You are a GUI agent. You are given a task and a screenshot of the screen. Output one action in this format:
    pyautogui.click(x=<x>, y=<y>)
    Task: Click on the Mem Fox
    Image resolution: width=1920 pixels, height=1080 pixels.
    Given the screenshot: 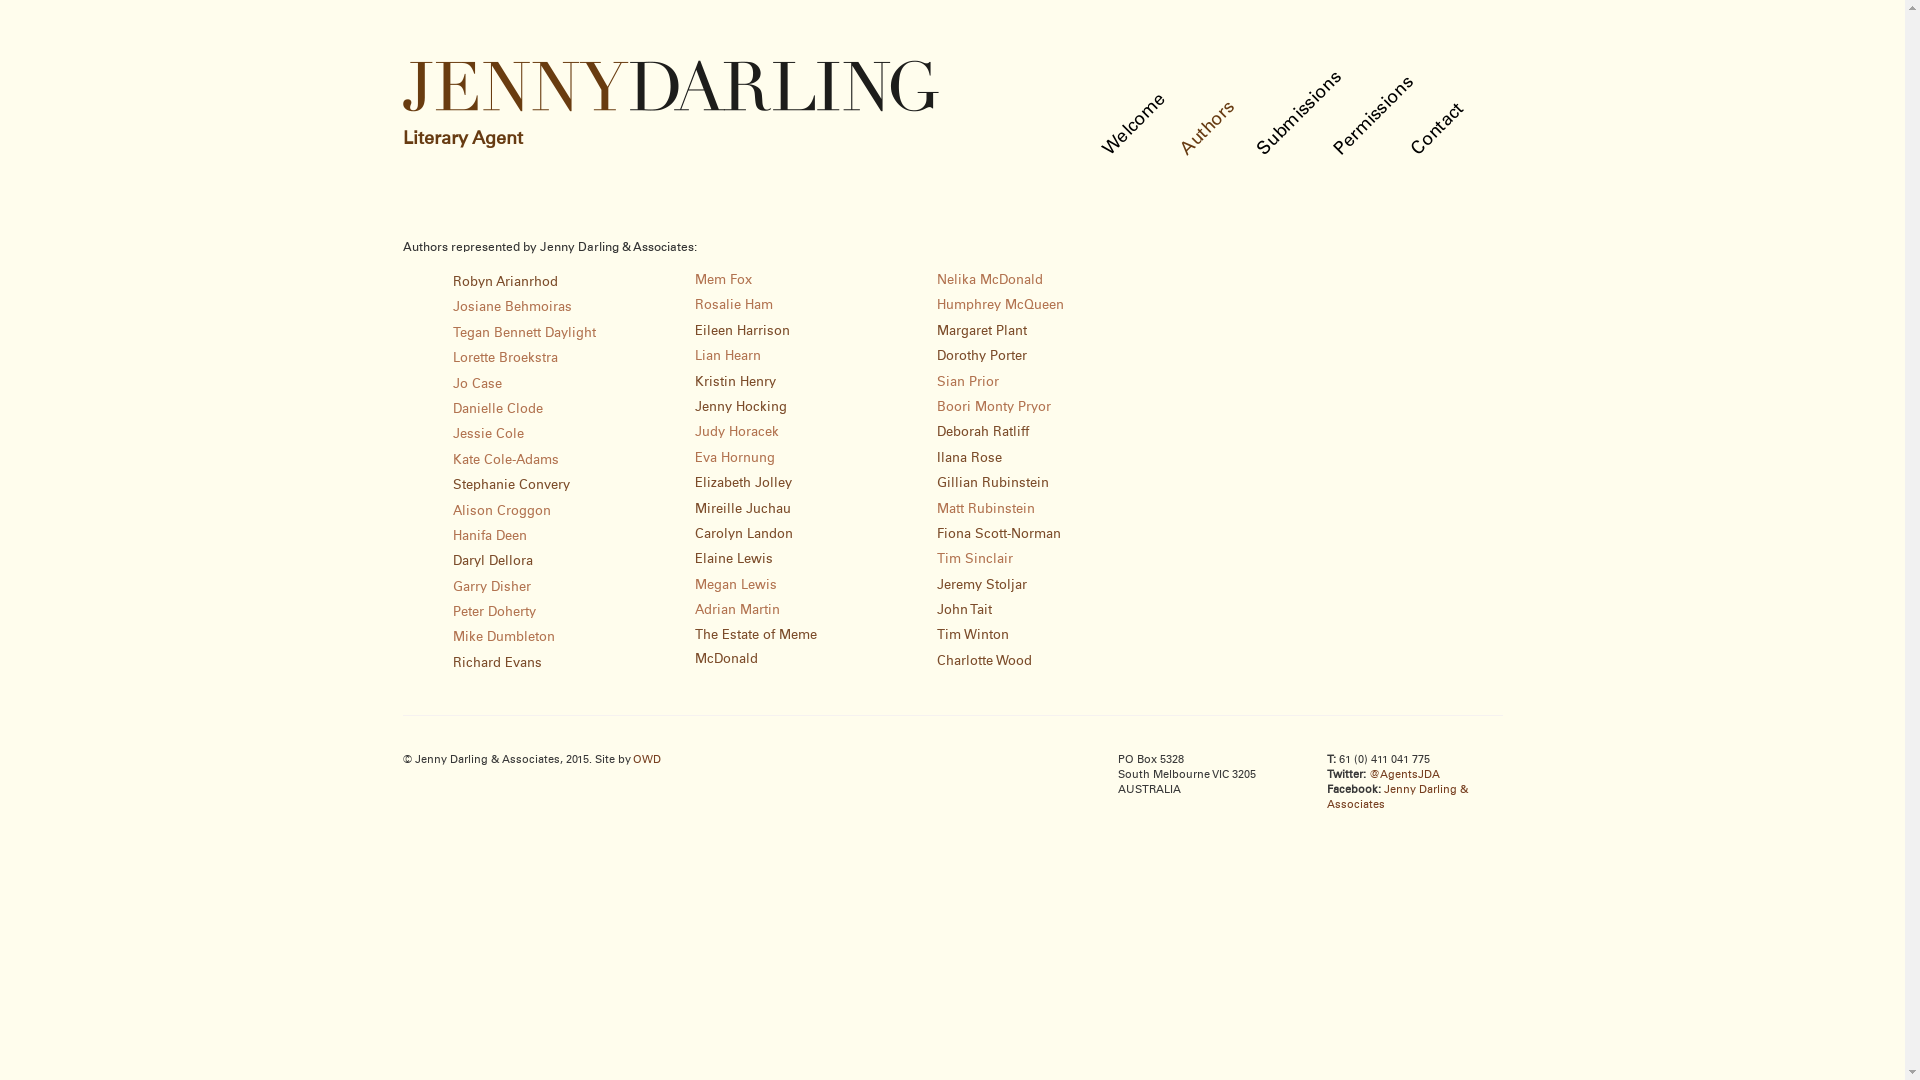 What is the action you would take?
    pyautogui.click(x=724, y=280)
    